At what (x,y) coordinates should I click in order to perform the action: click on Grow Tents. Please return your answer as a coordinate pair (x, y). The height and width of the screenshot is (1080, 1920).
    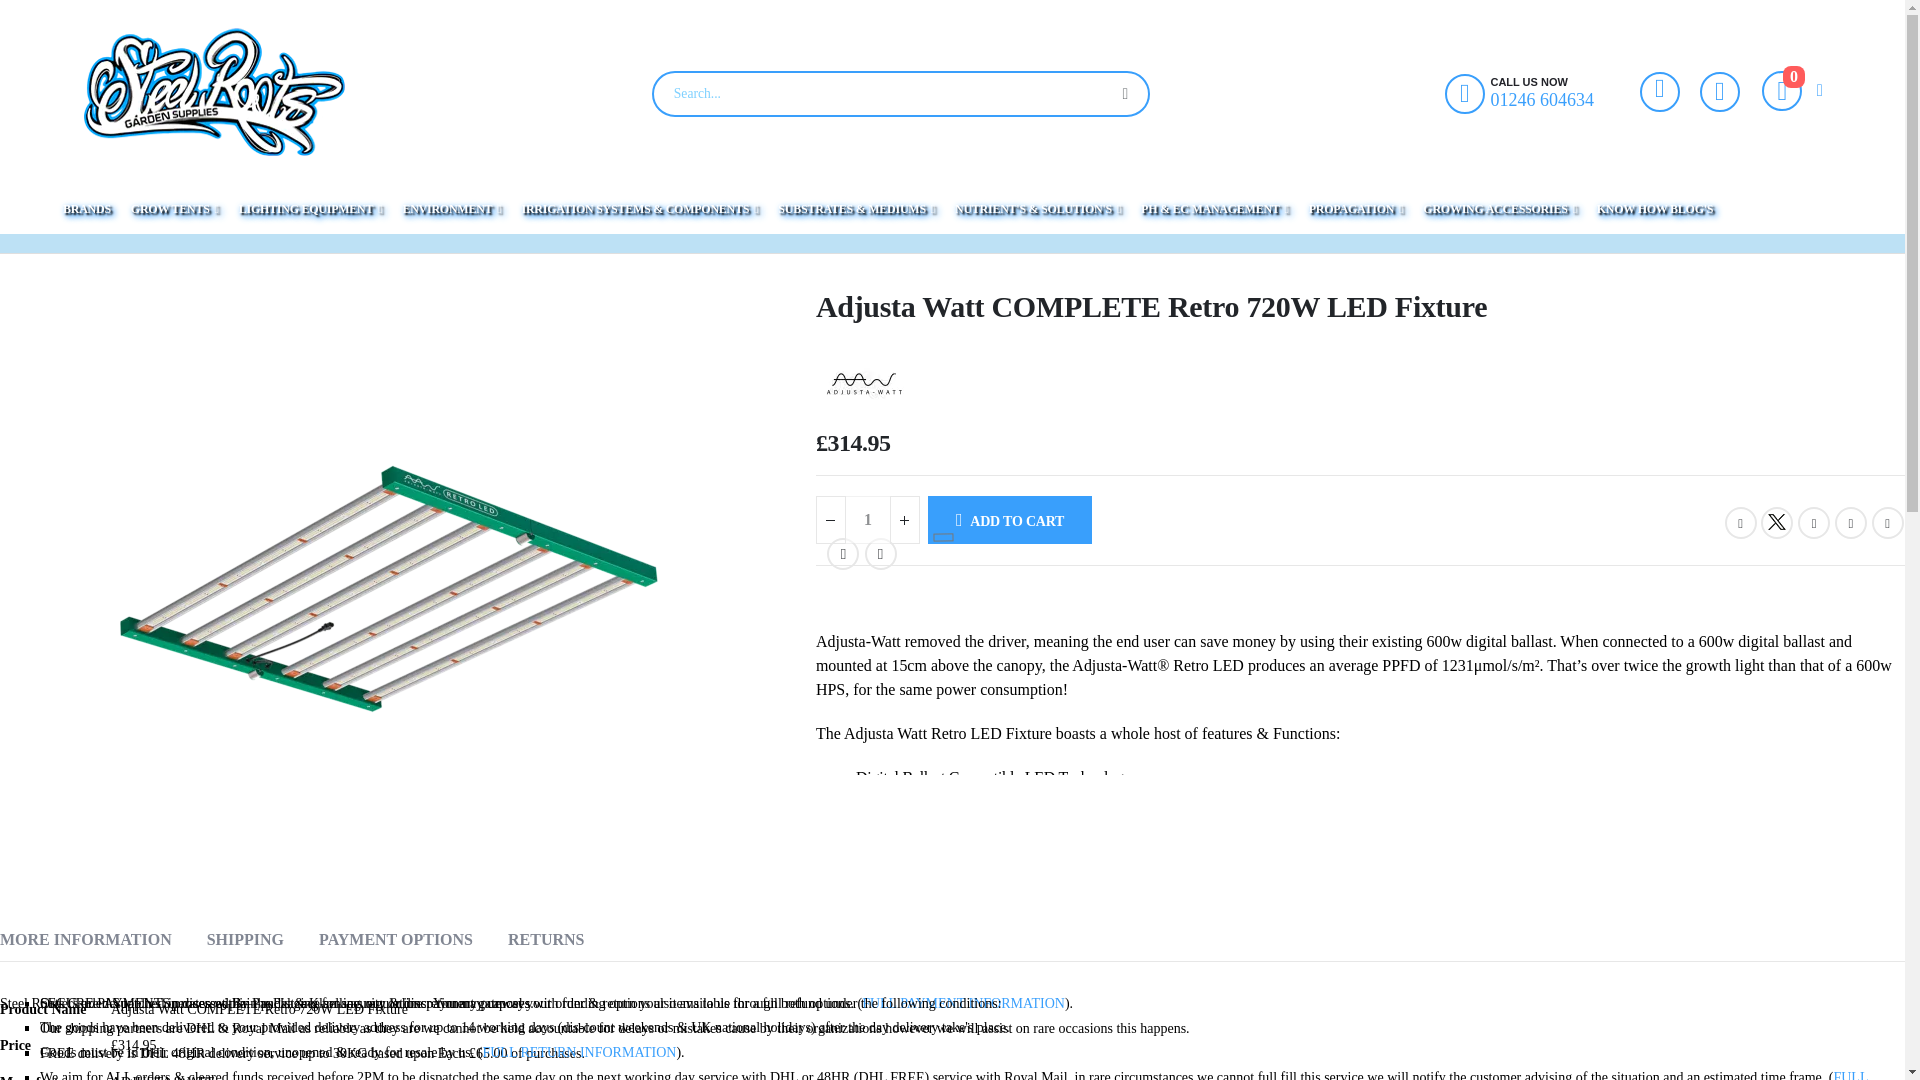
    Looking at the image, I should click on (174, 208).